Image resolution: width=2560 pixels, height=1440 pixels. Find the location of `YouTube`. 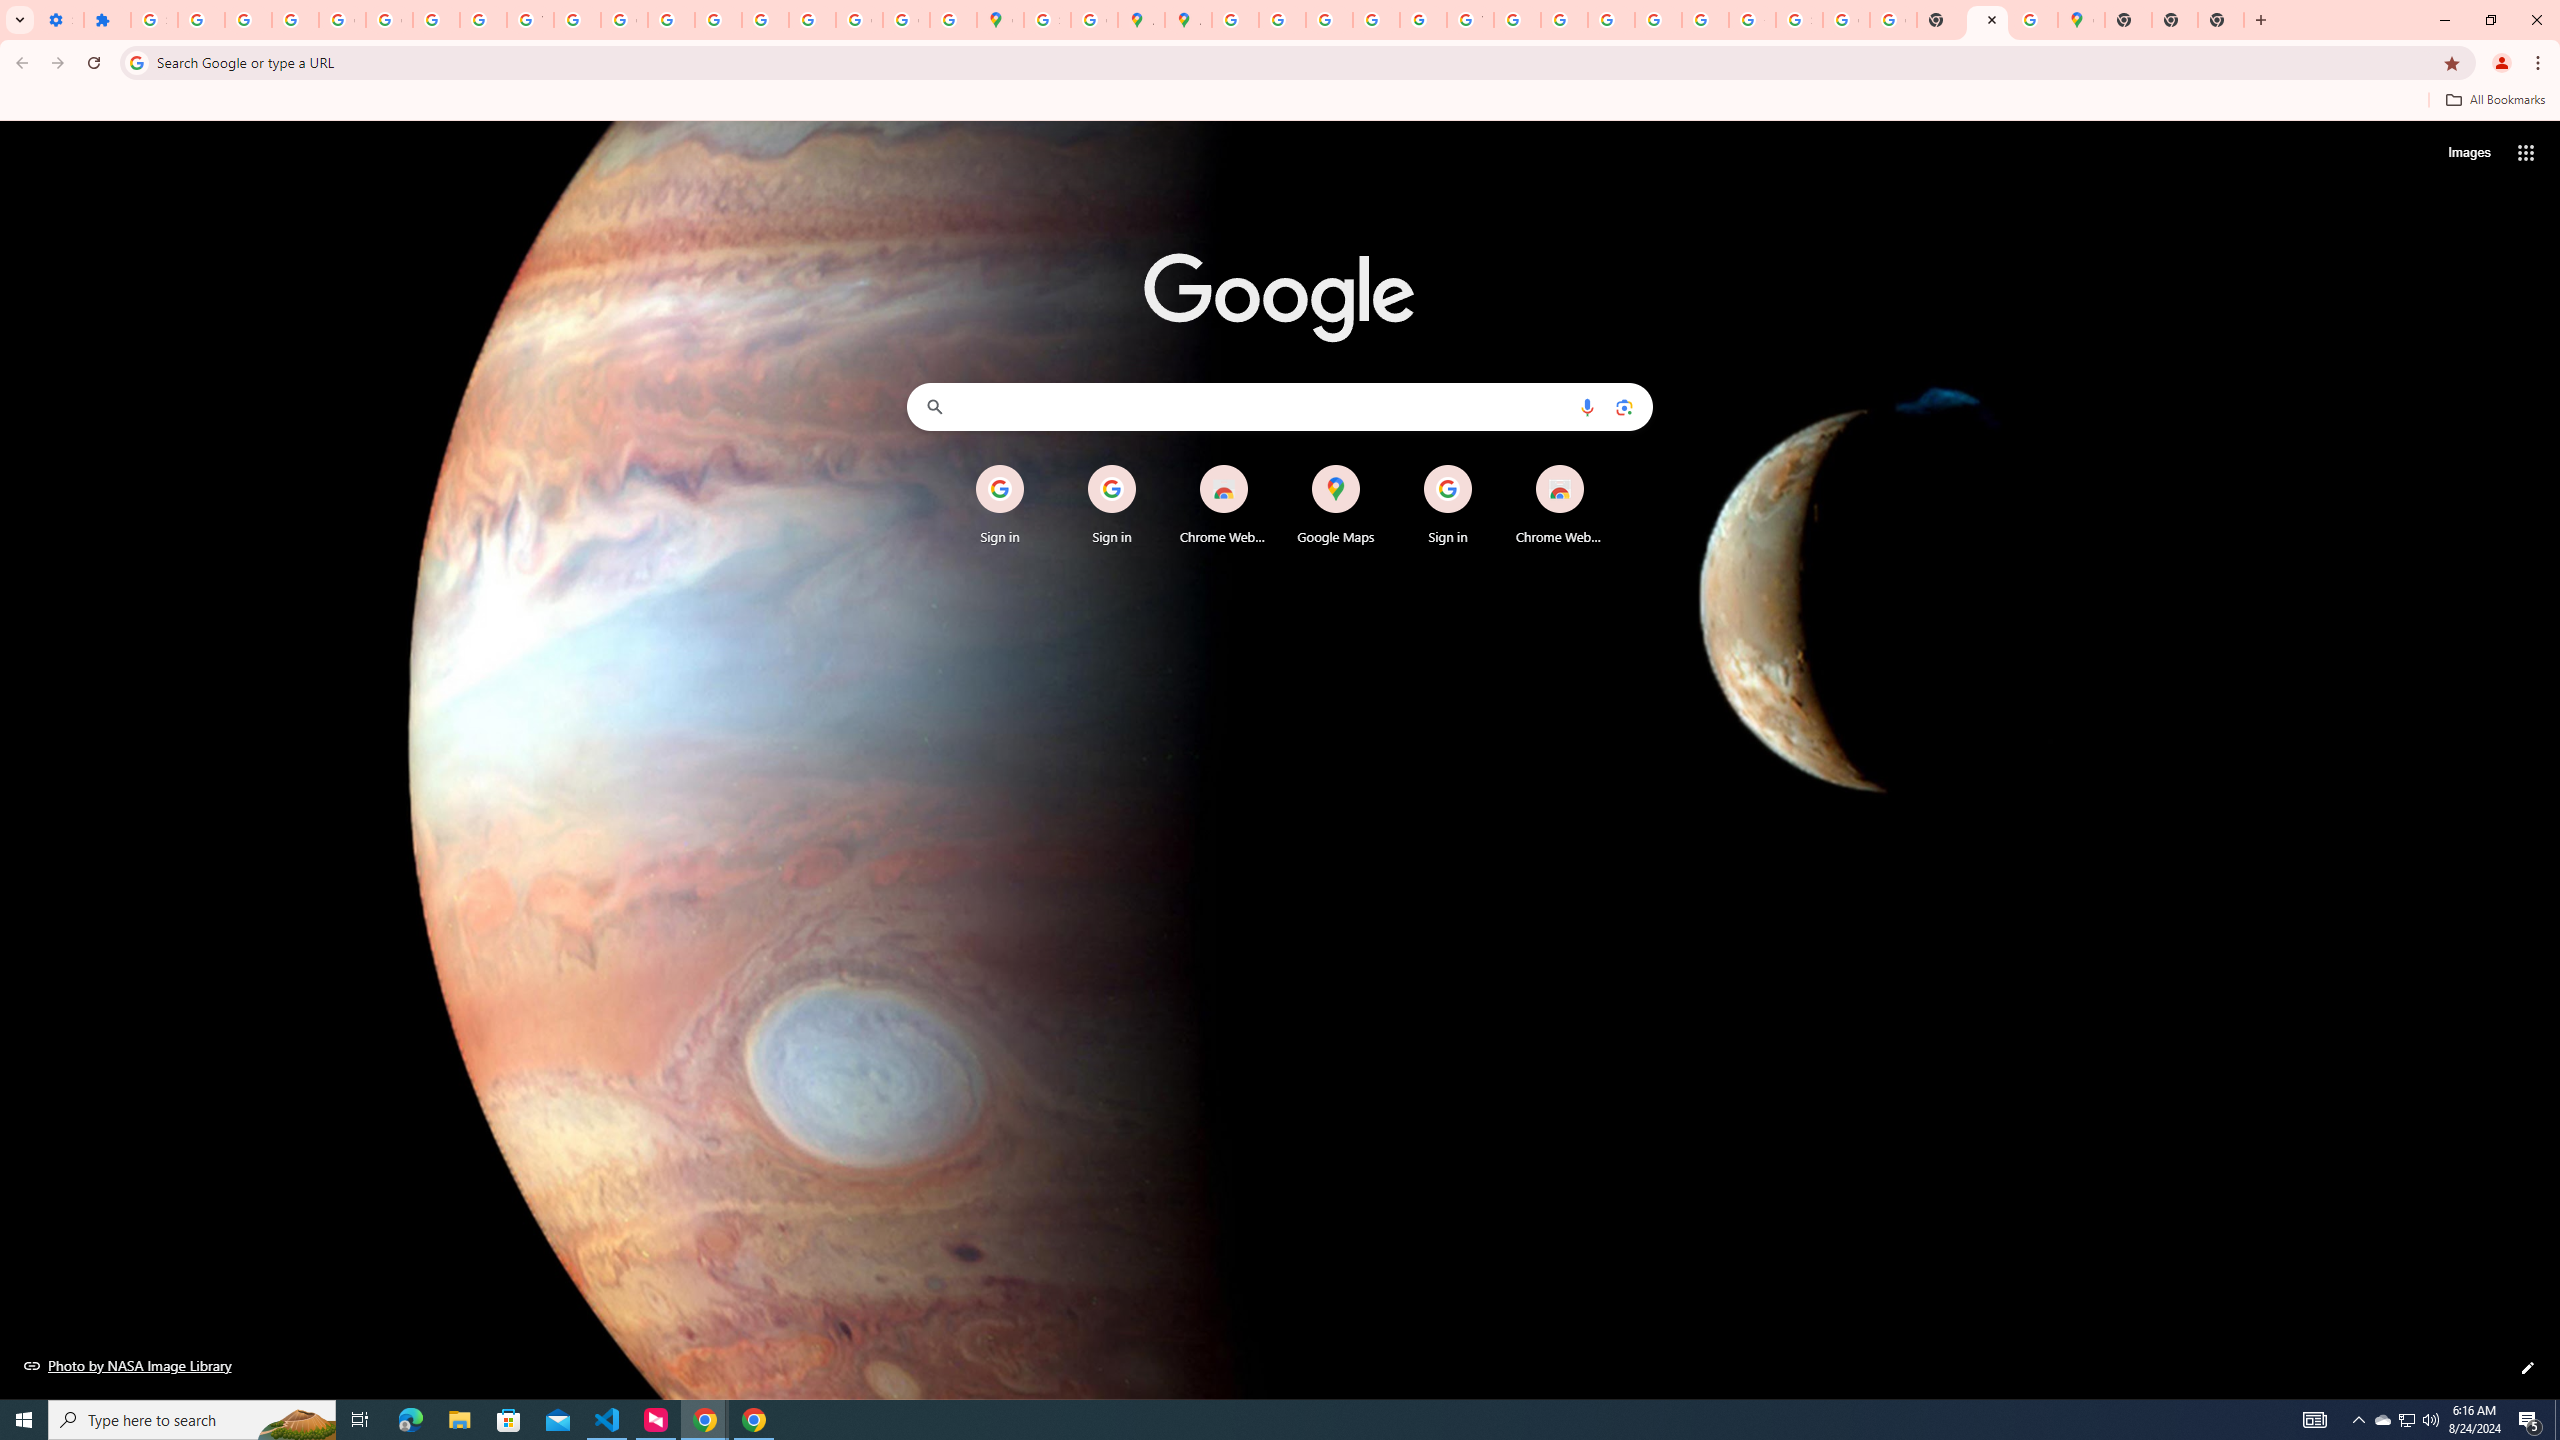

YouTube is located at coordinates (1470, 20).